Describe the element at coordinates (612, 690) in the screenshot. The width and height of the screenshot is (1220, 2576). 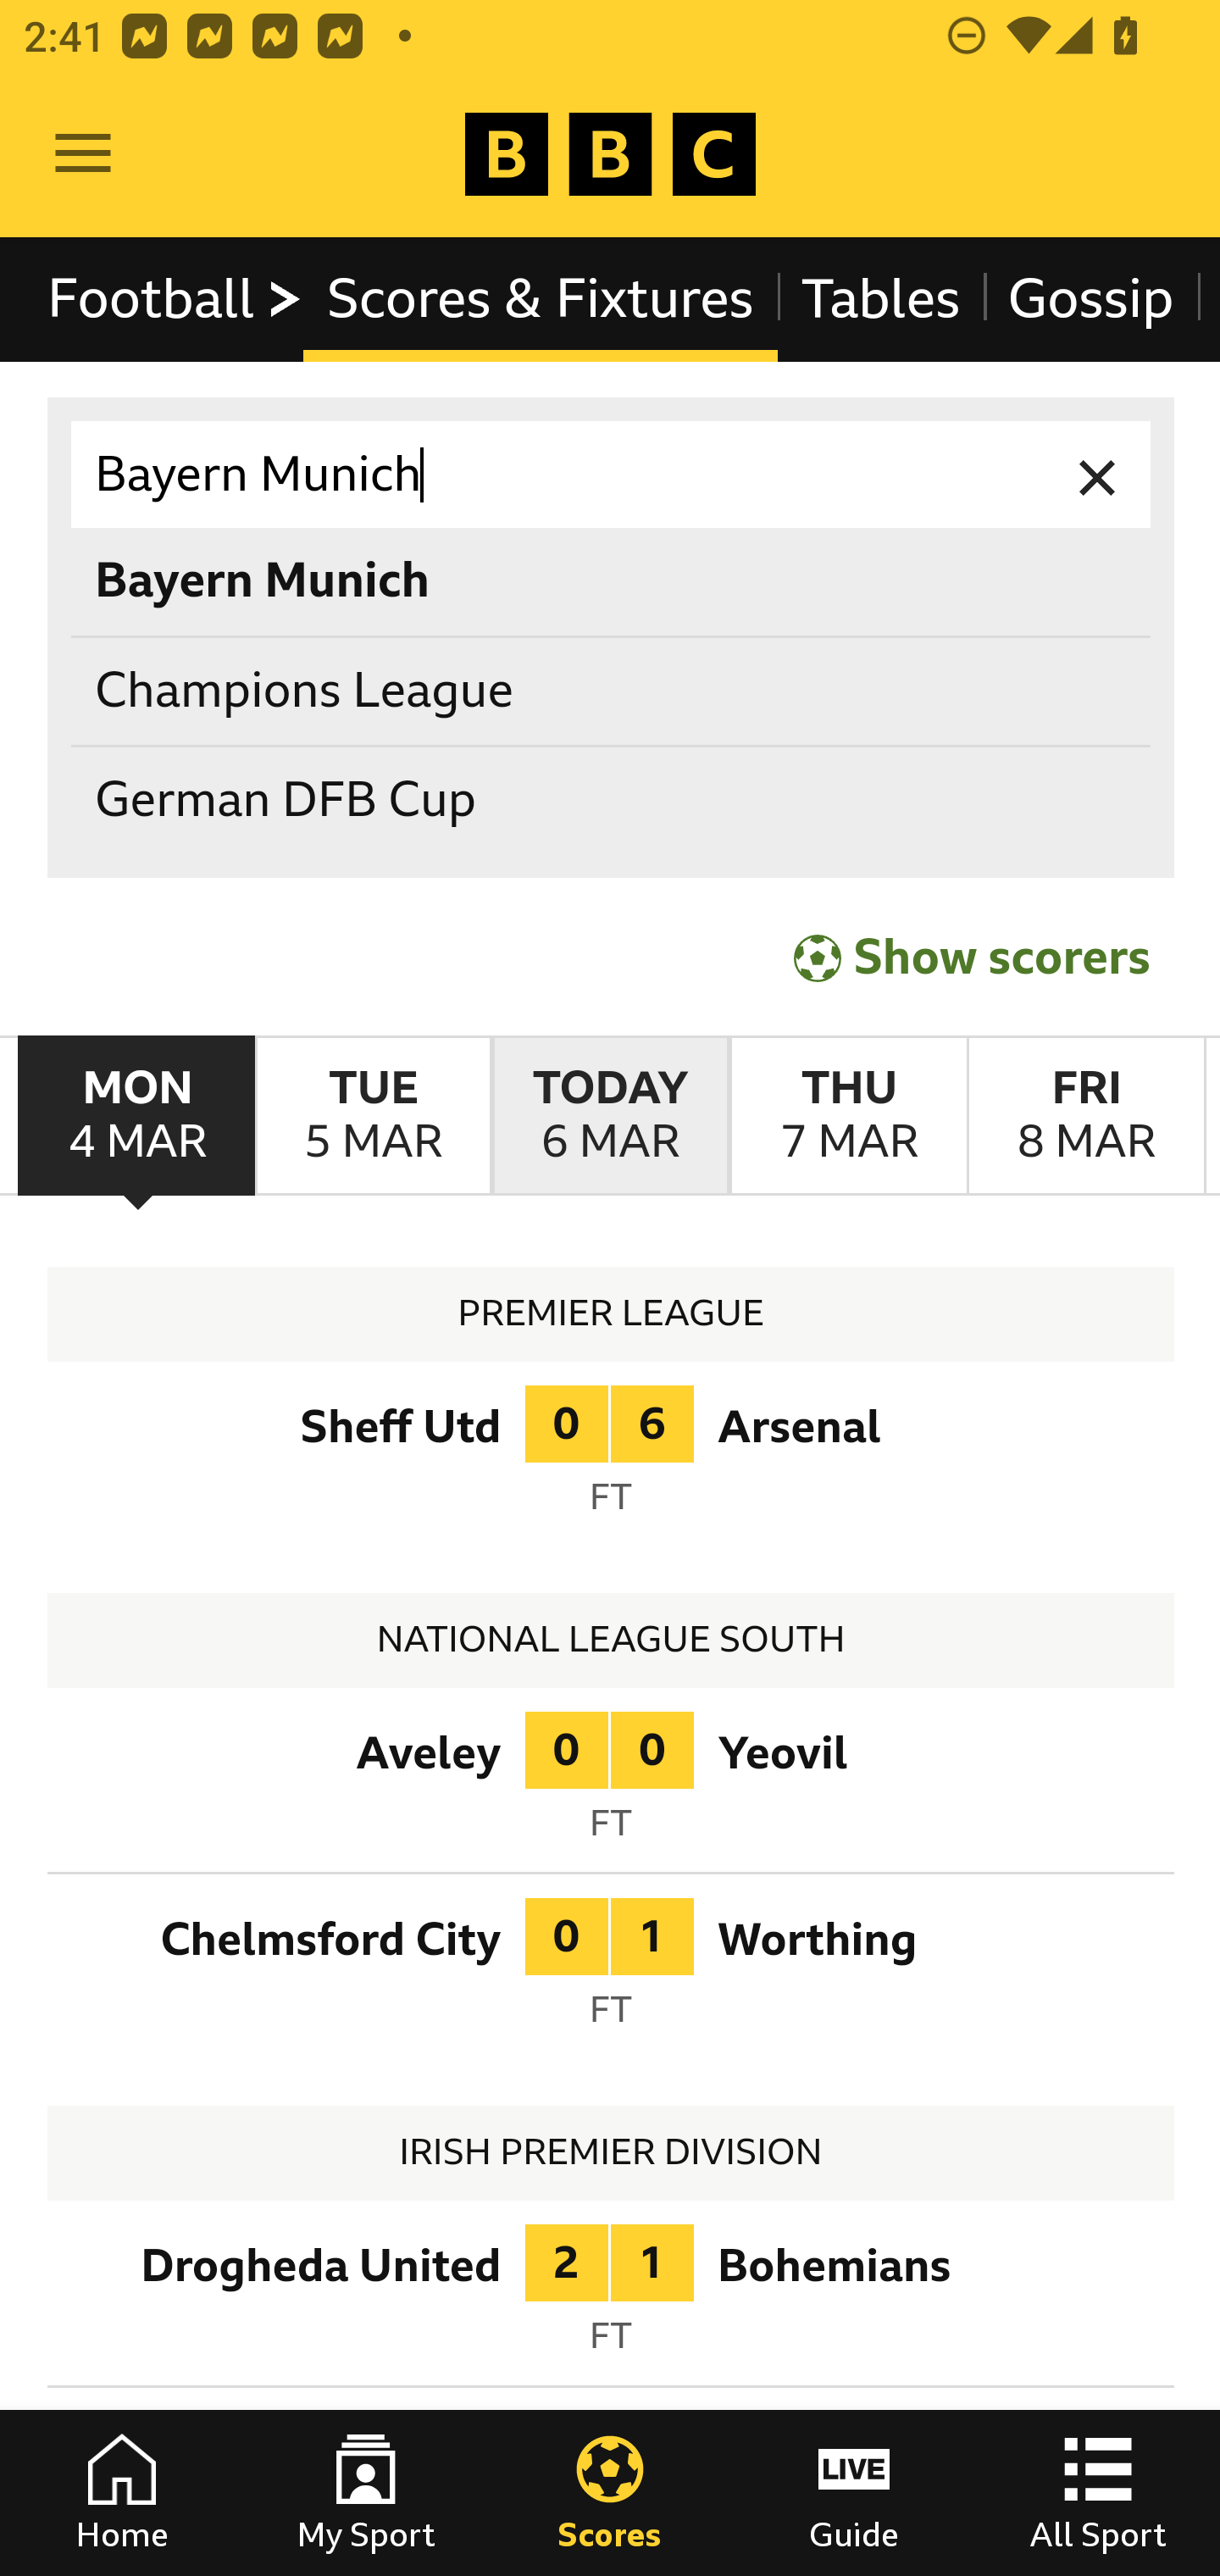
I see `Champions League` at that location.